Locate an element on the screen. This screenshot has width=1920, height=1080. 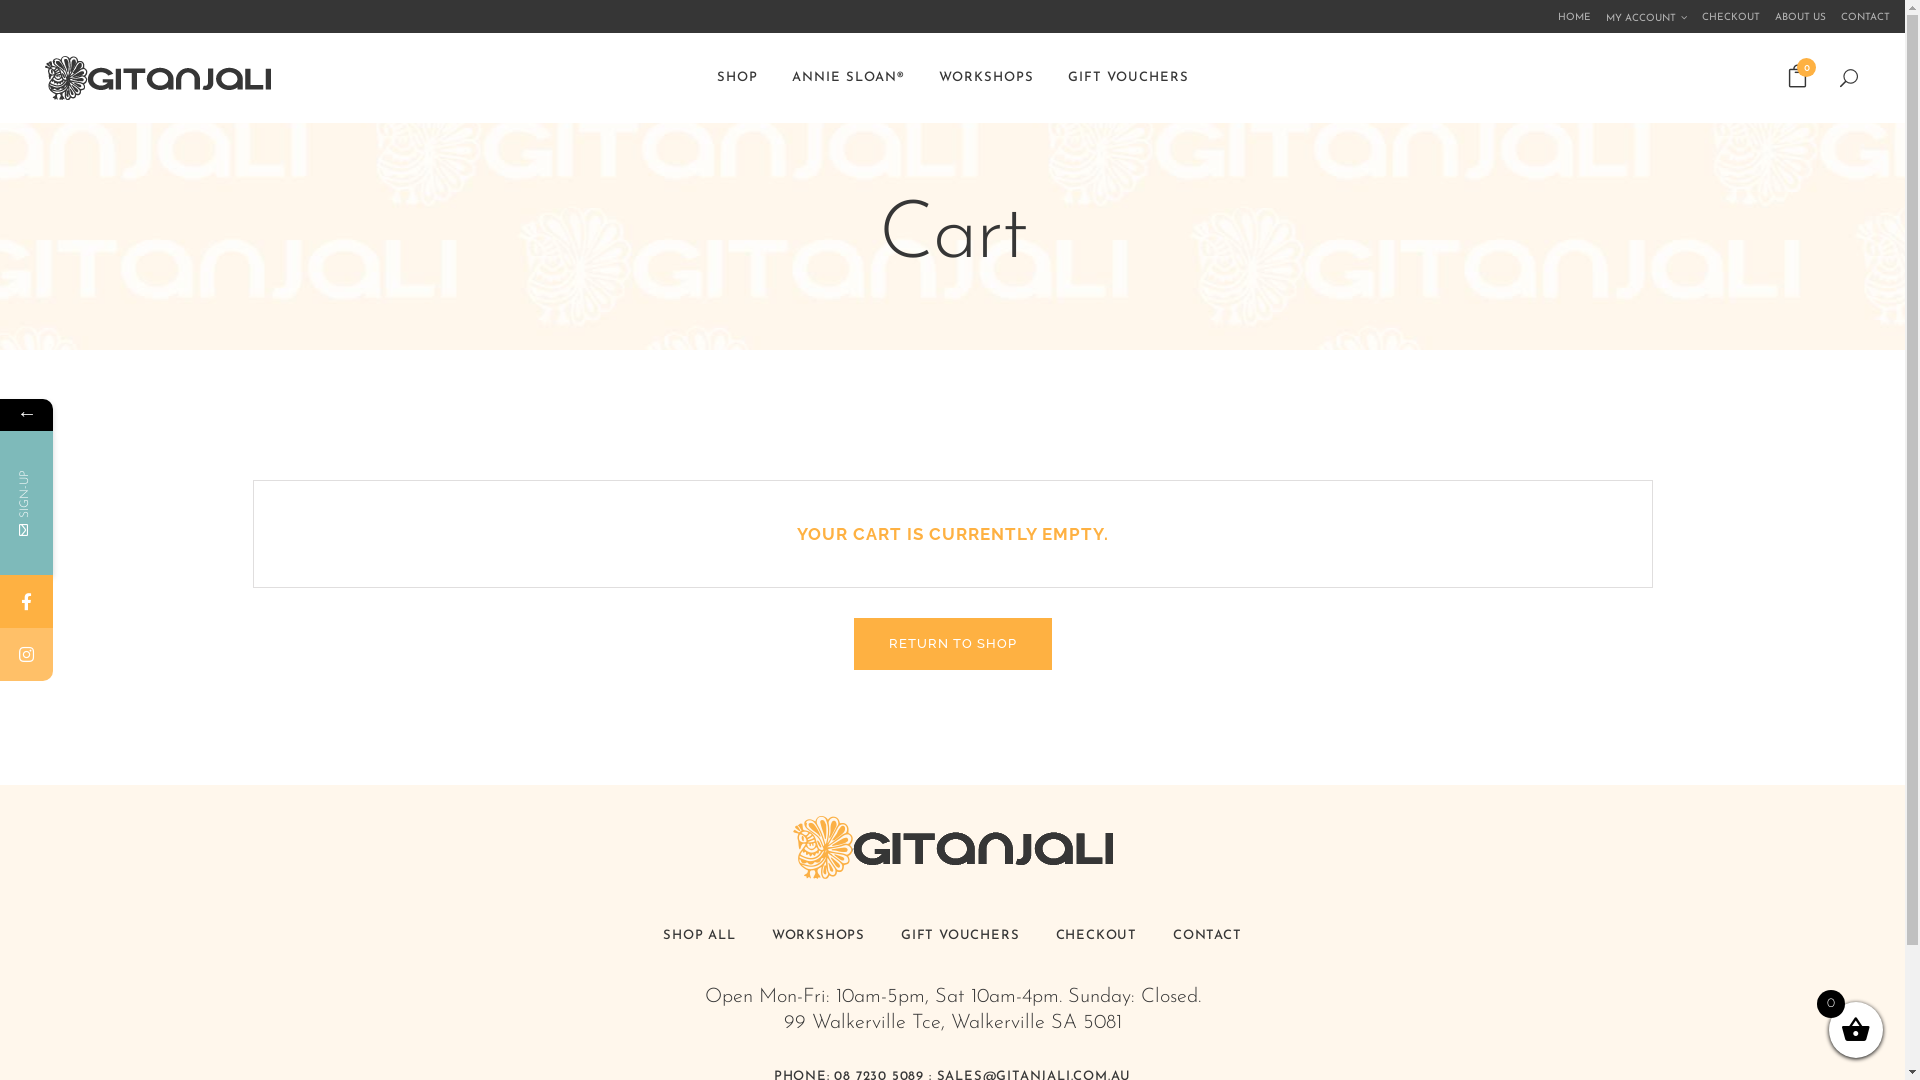
About Us is located at coordinates (1793, 16).